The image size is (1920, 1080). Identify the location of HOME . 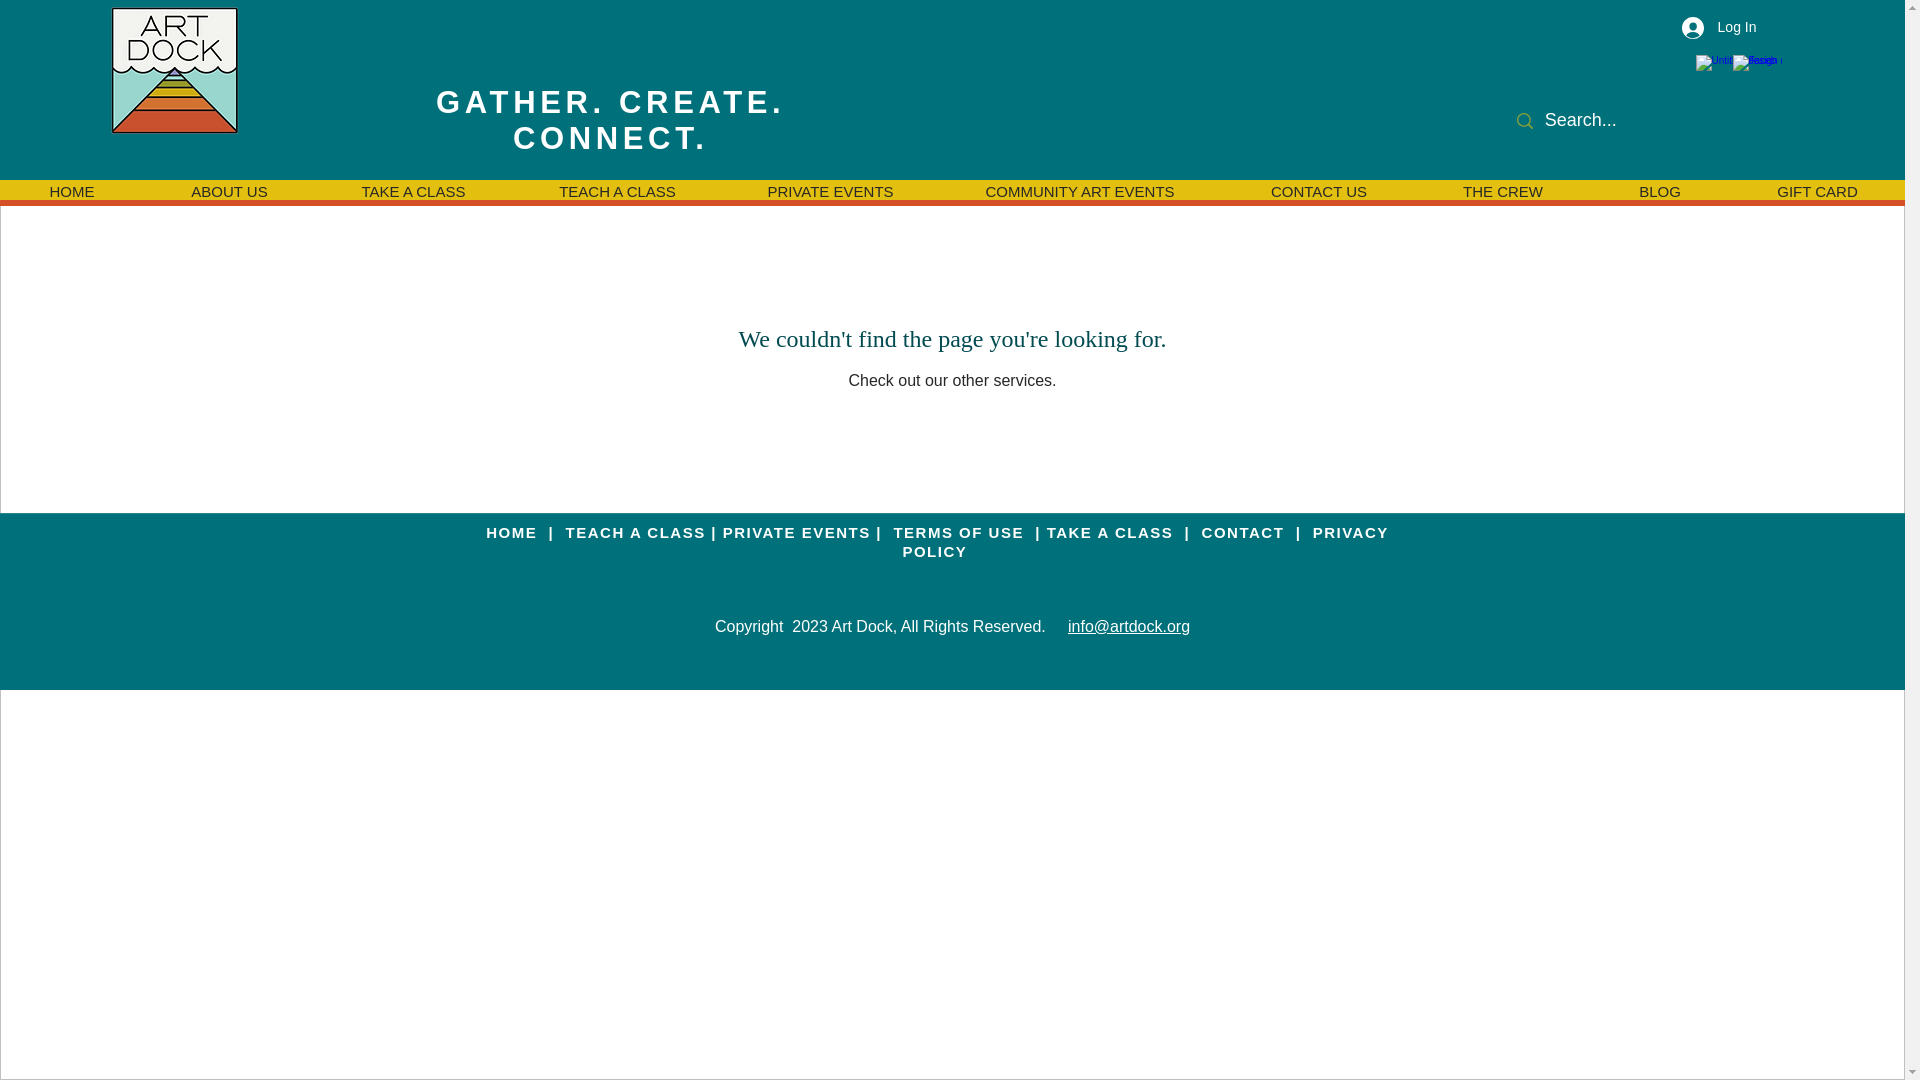
(514, 532).